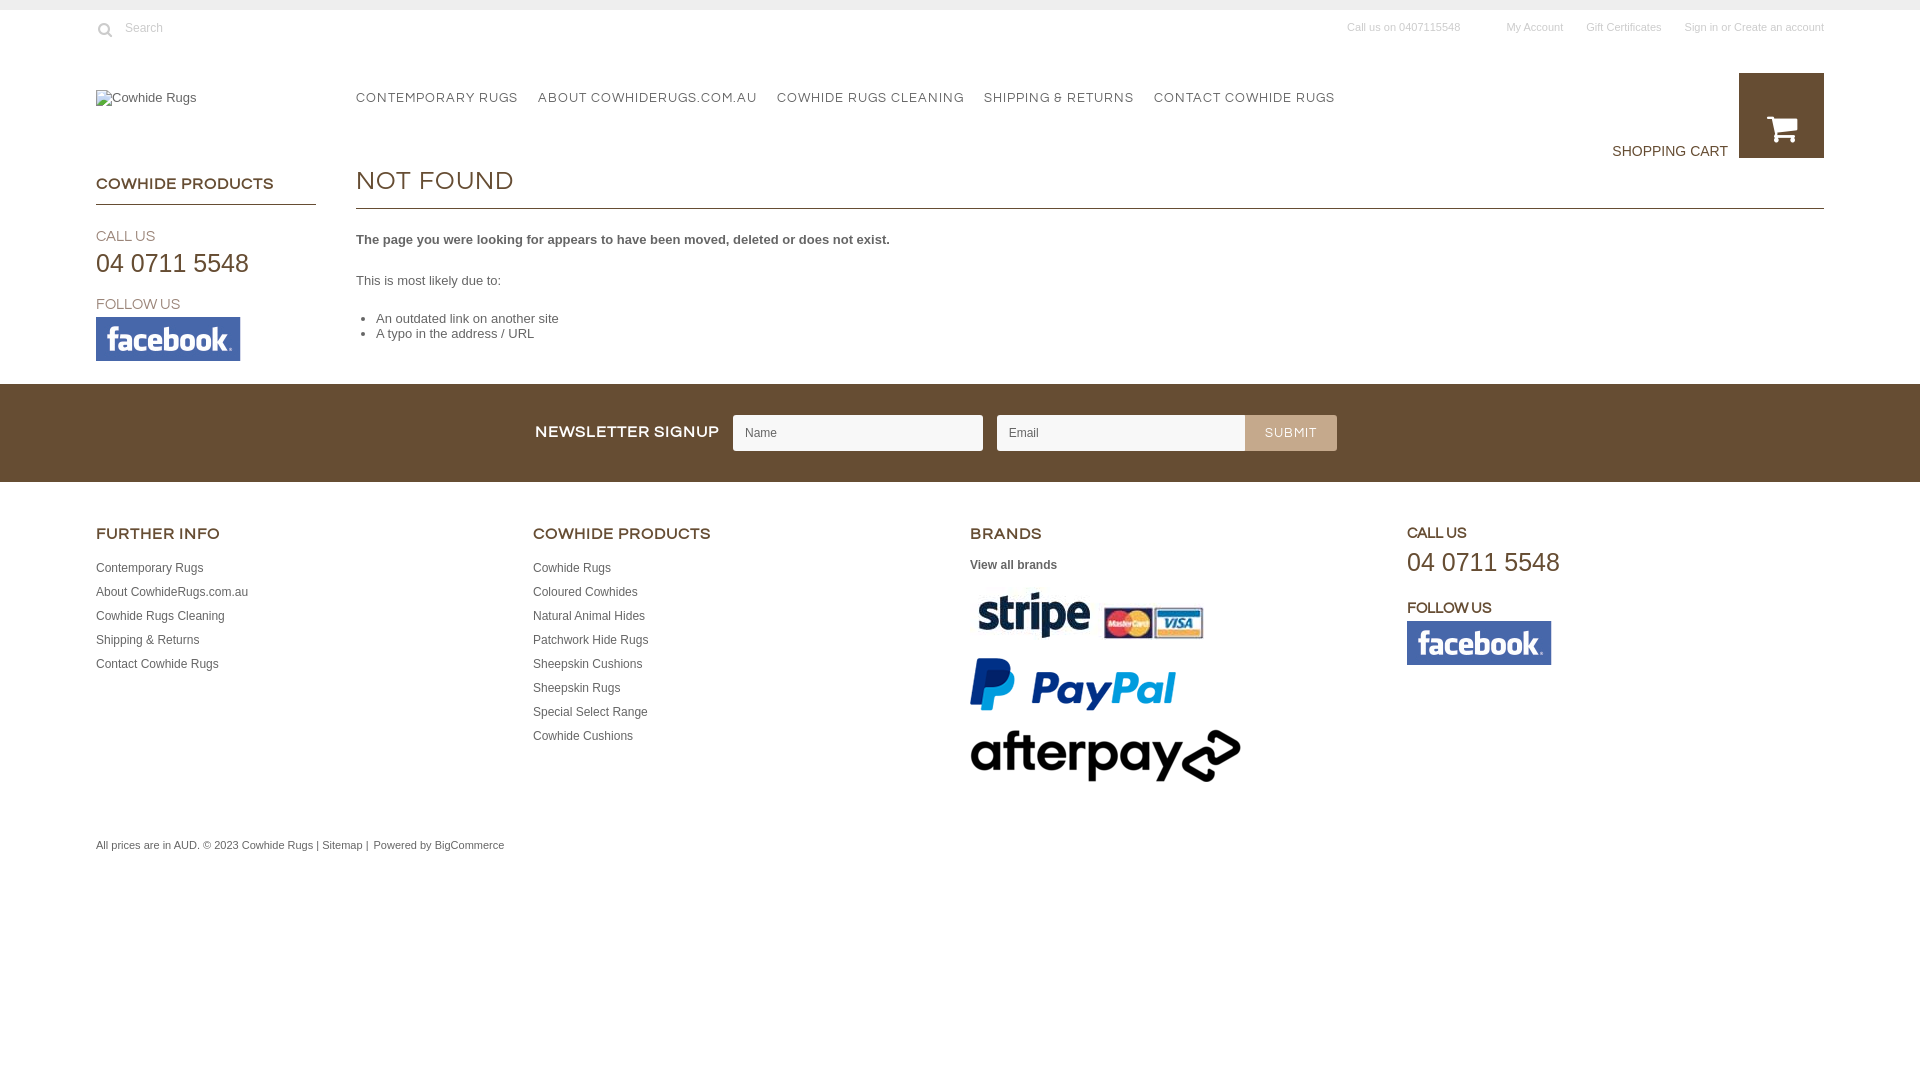  What do you see at coordinates (576, 688) in the screenshot?
I see `Sheepskin Rugs` at bounding box center [576, 688].